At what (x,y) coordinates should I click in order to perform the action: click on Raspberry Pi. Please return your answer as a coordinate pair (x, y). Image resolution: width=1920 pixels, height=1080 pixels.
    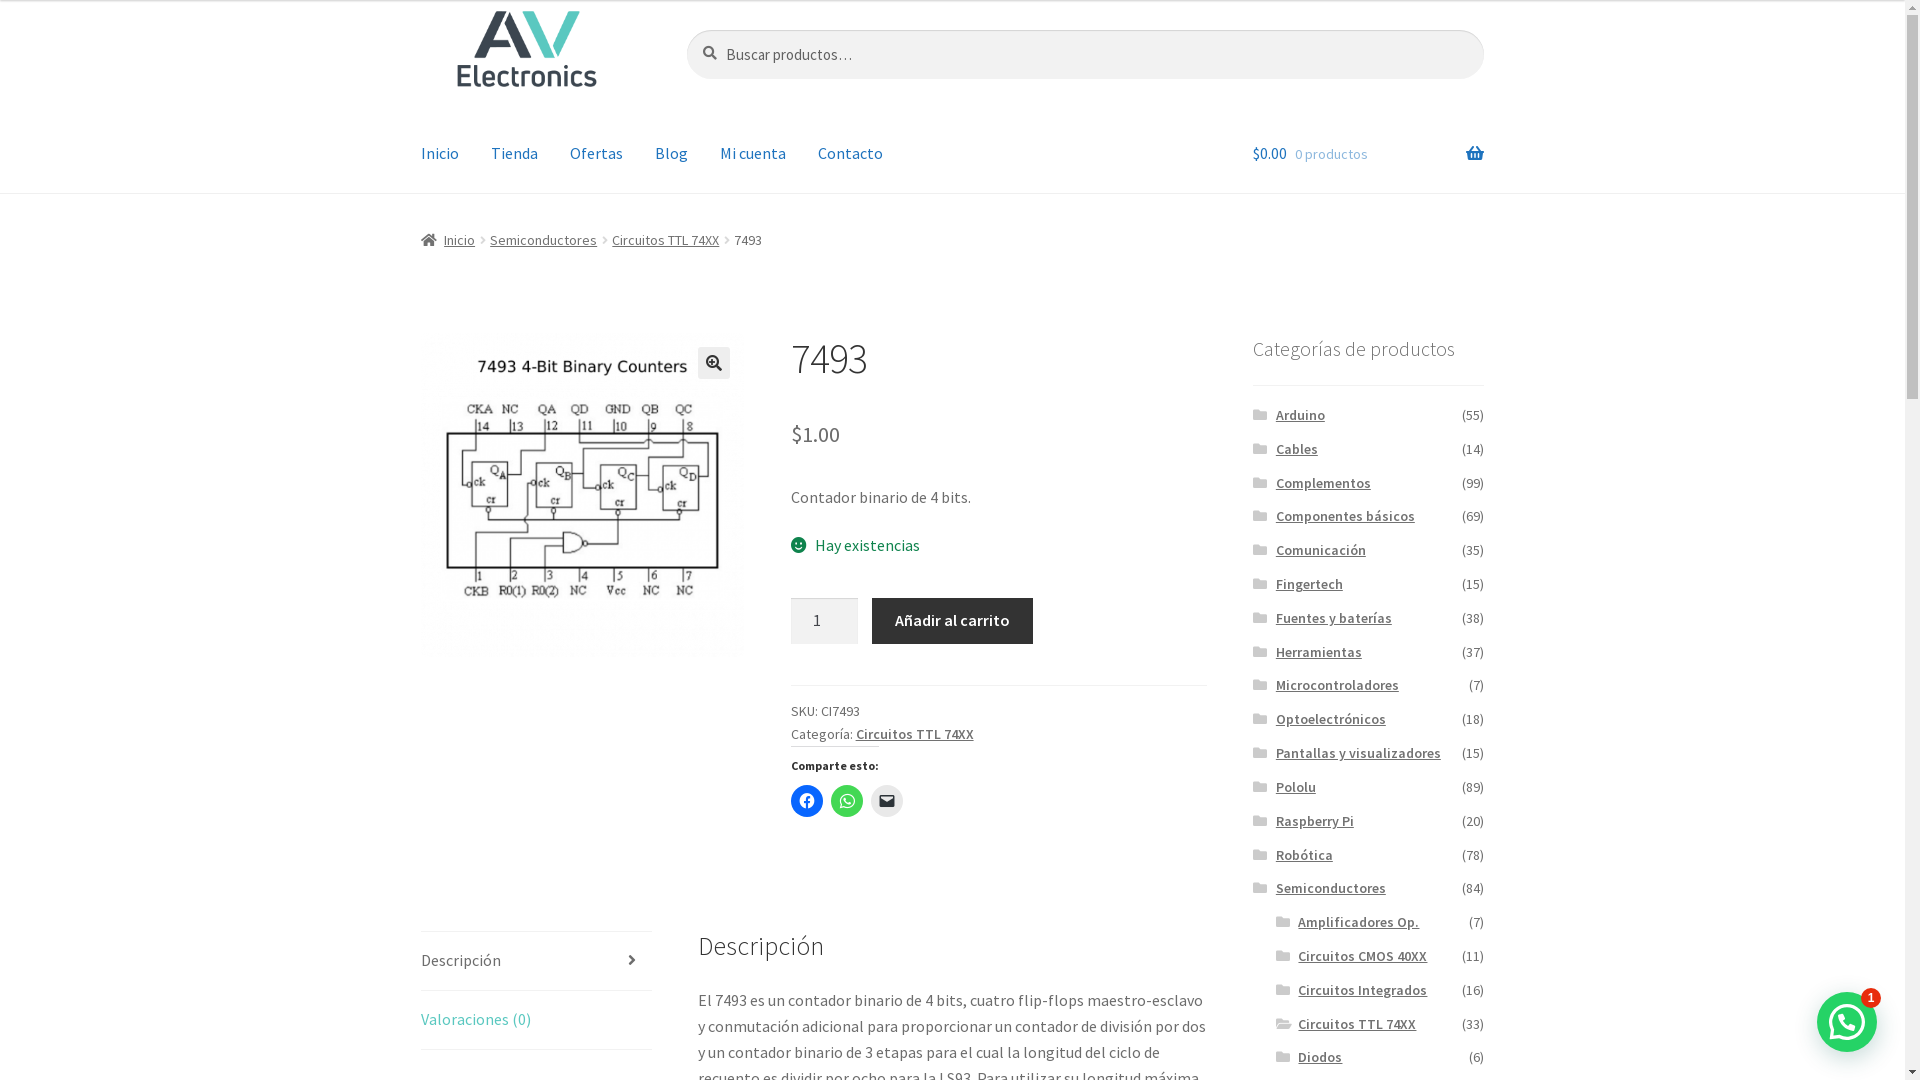
    Looking at the image, I should click on (1315, 821).